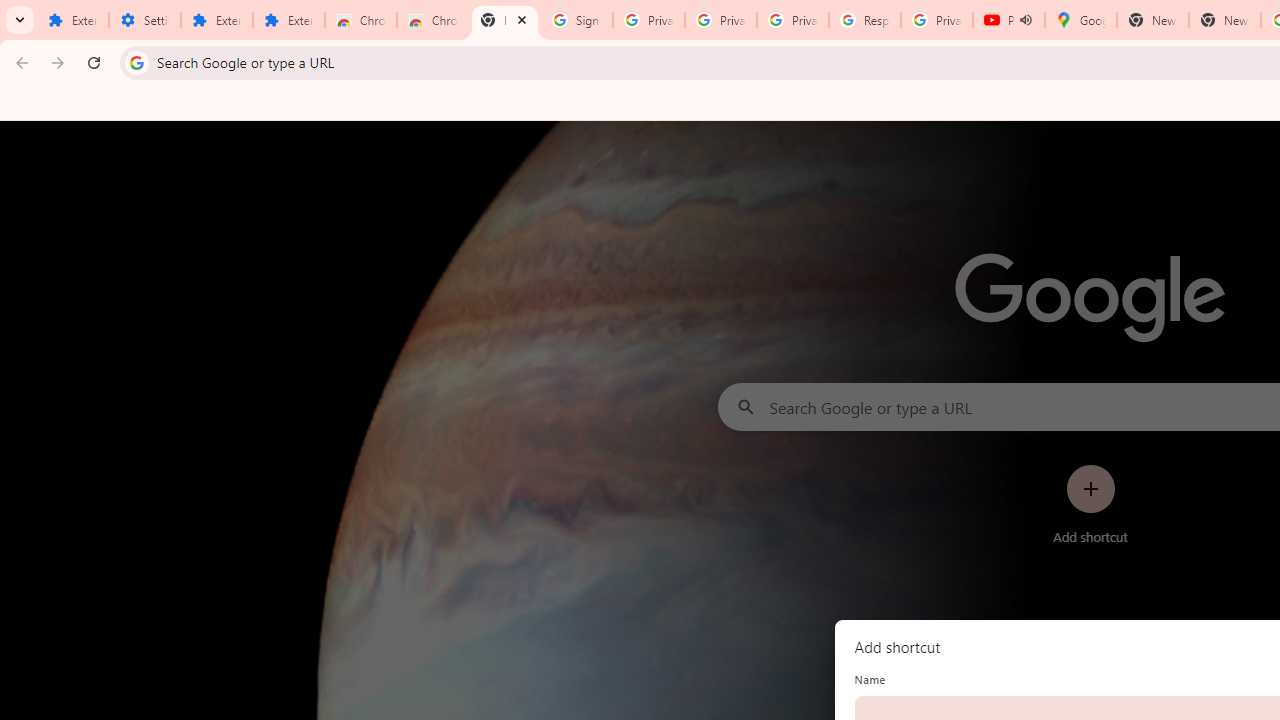 This screenshot has height=720, width=1280. What do you see at coordinates (144, 20) in the screenshot?
I see `Settings` at bounding box center [144, 20].